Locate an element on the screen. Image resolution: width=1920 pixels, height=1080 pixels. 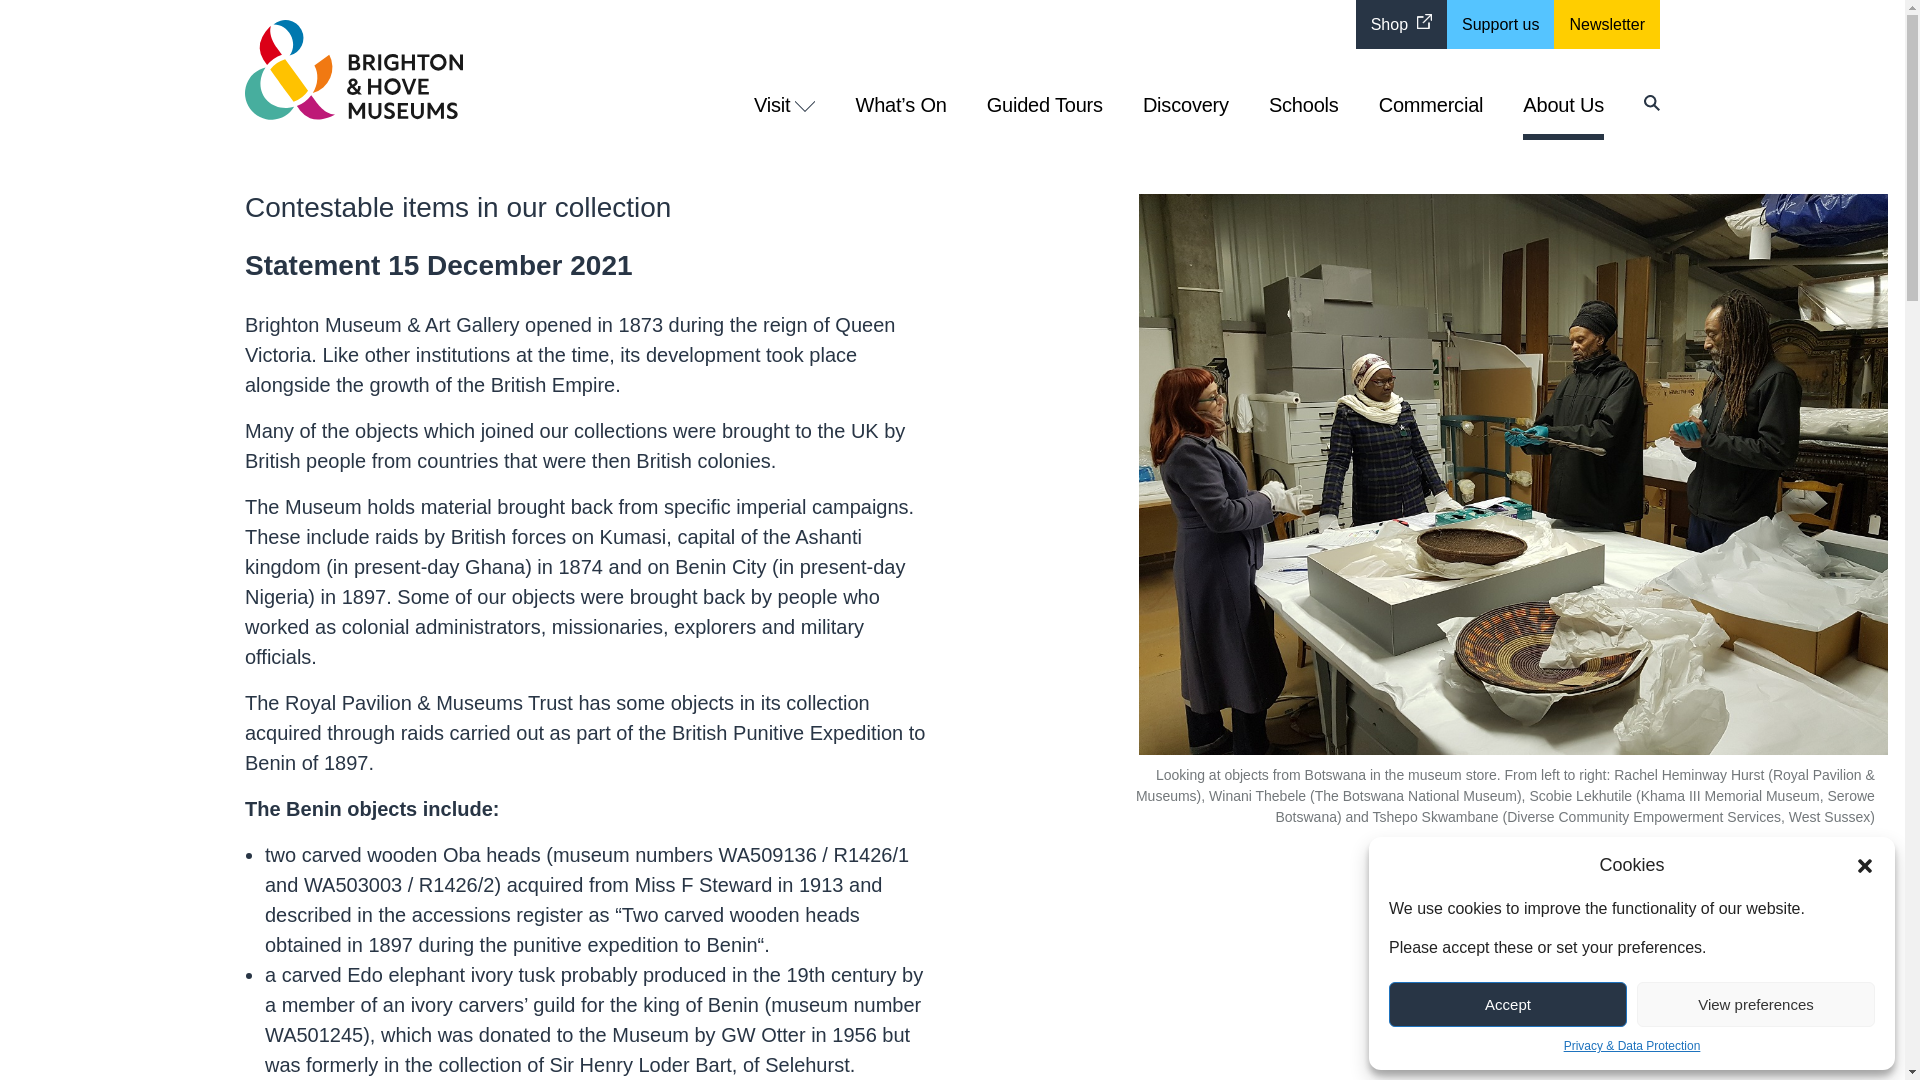
Guided Tours is located at coordinates (1044, 118).